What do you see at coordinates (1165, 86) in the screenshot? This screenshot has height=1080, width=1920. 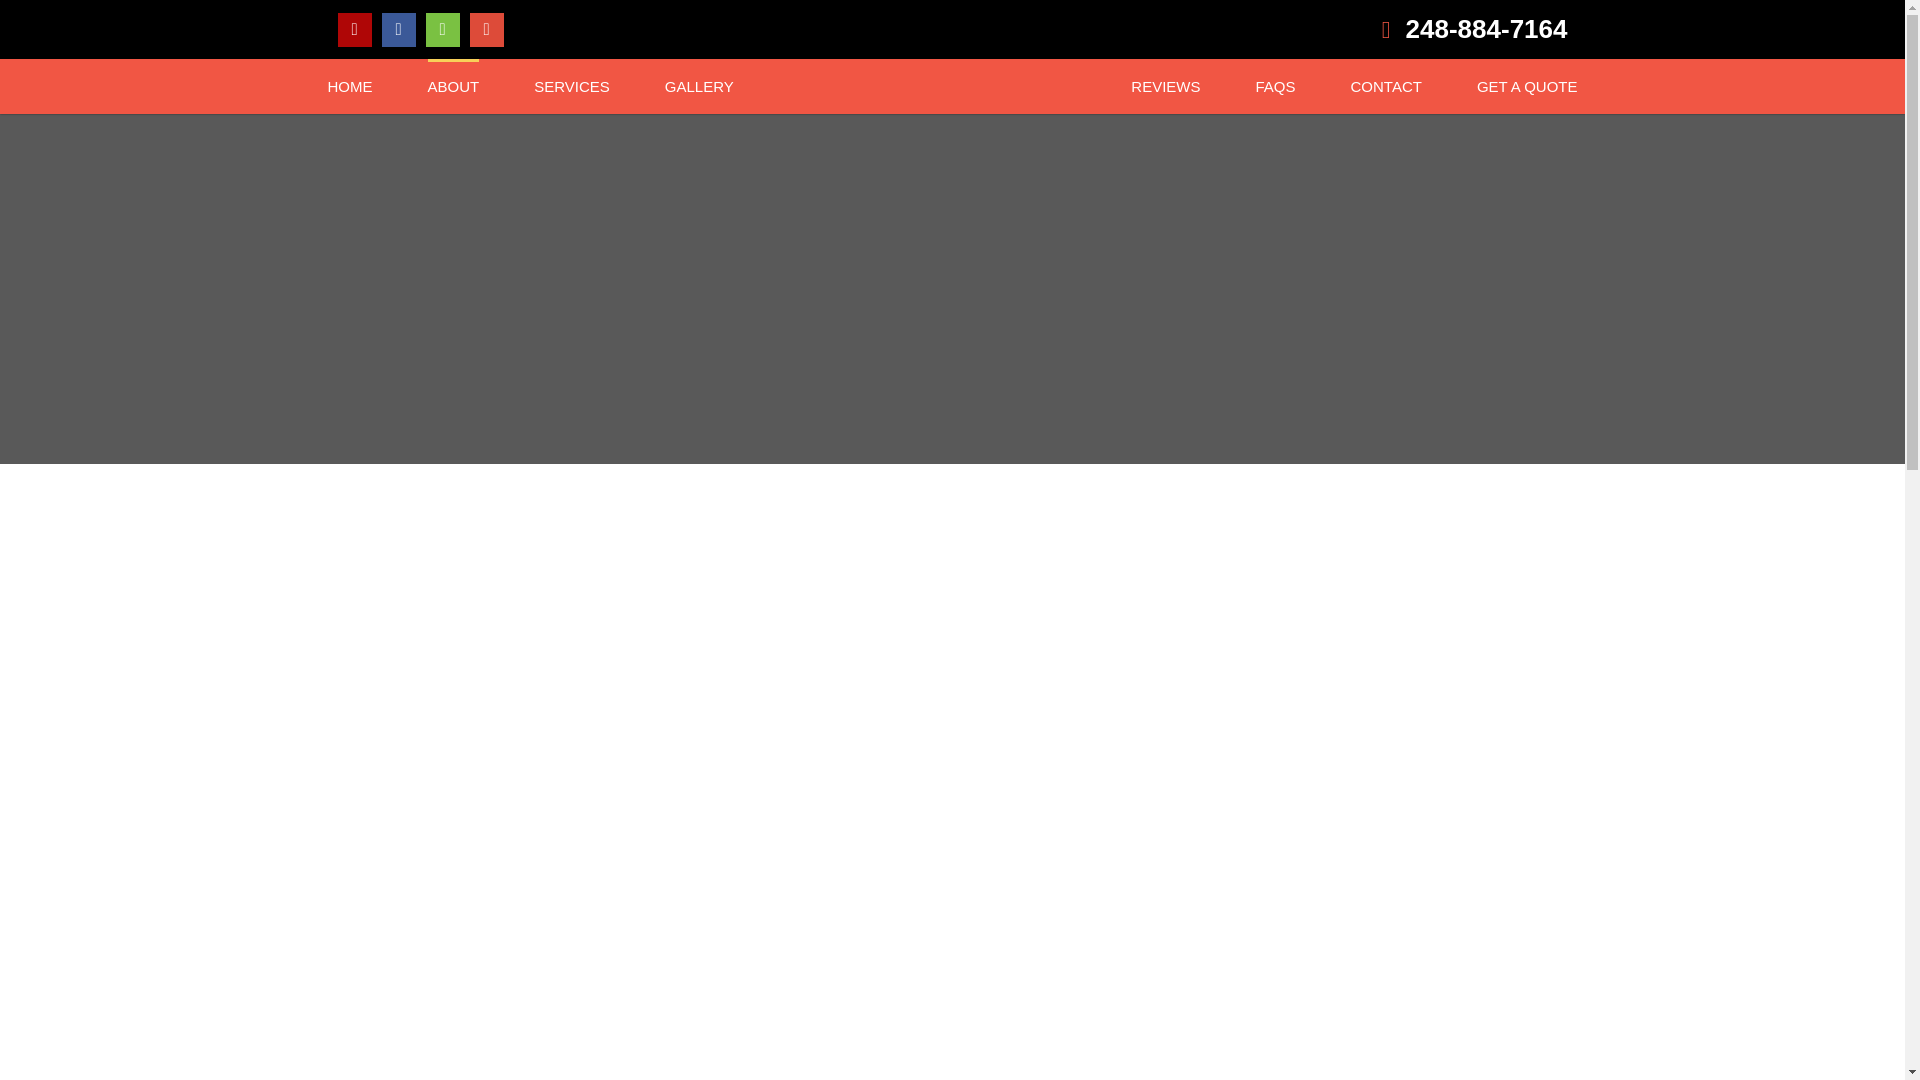 I see `REVIEWS` at bounding box center [1165, 86].